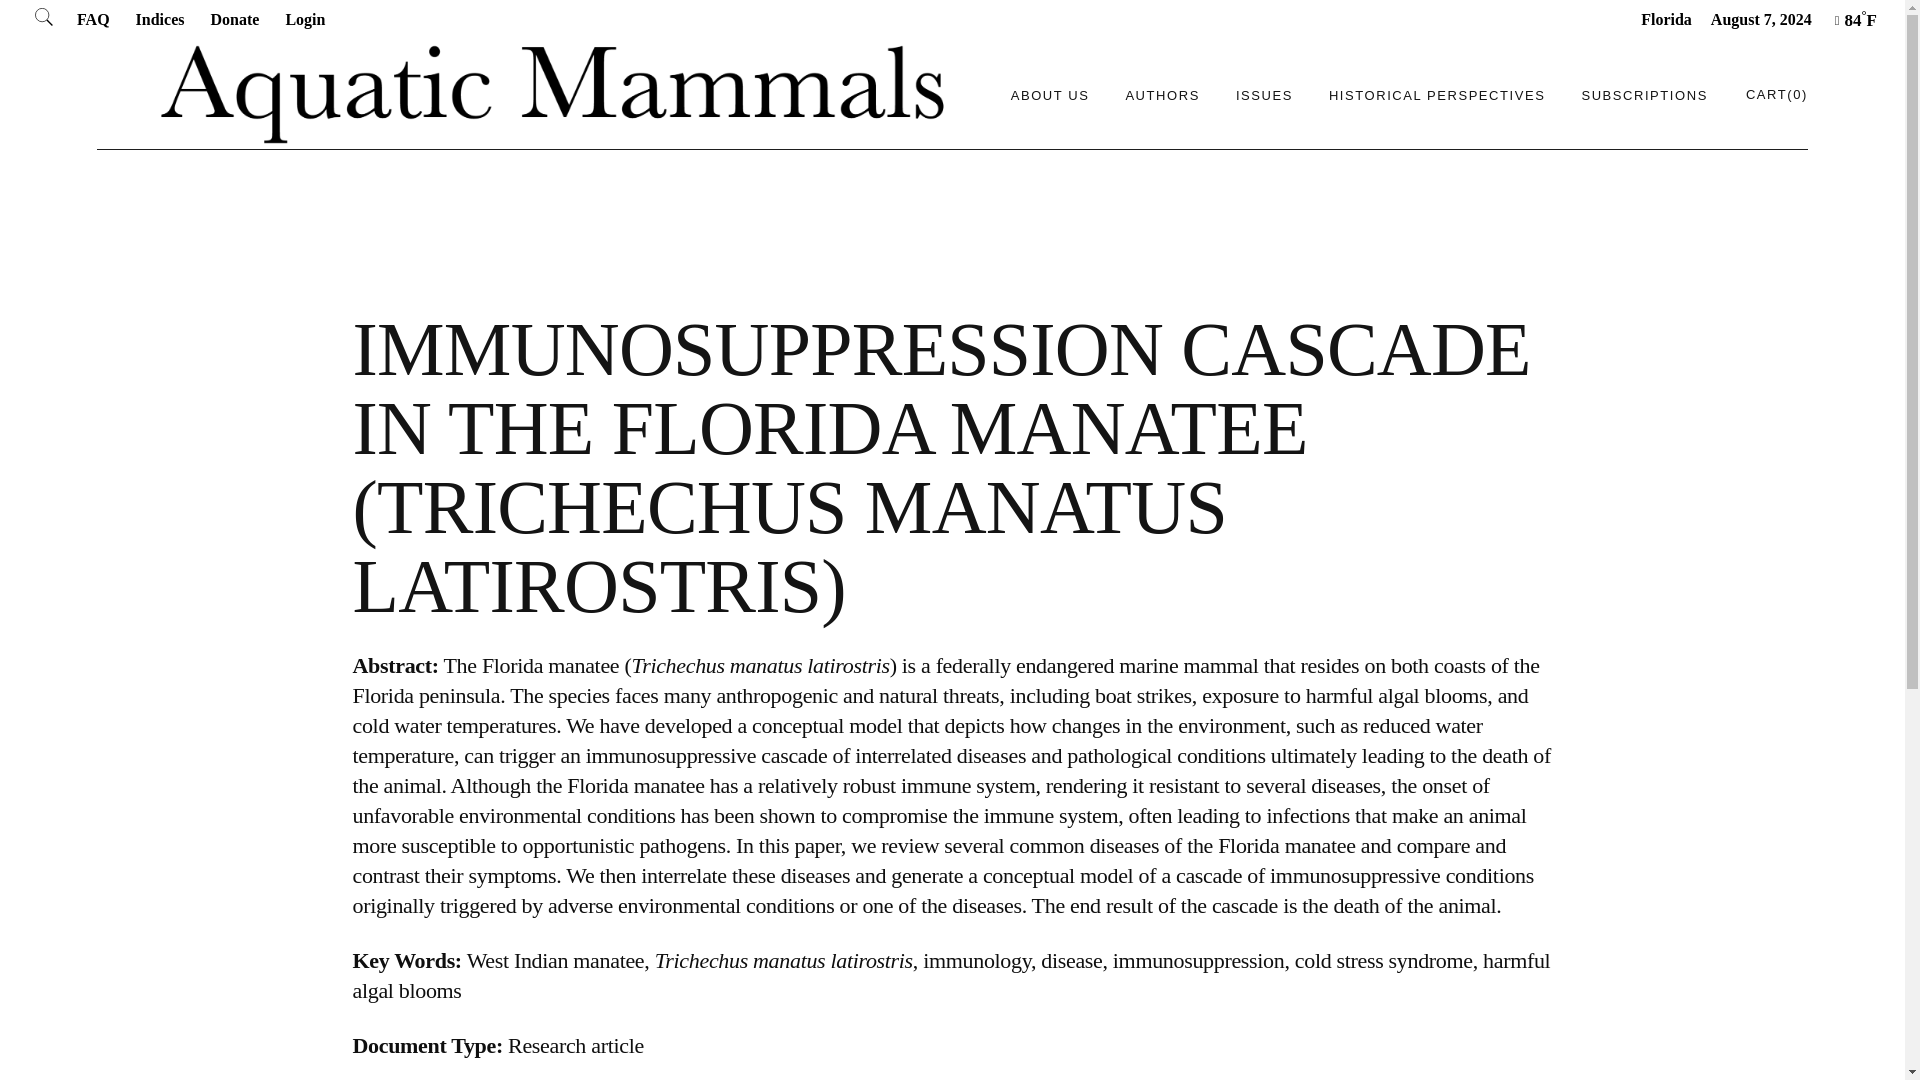 The height and width of the screenshot is (1080, 1920). I want to click on Login, so click(304, 19).